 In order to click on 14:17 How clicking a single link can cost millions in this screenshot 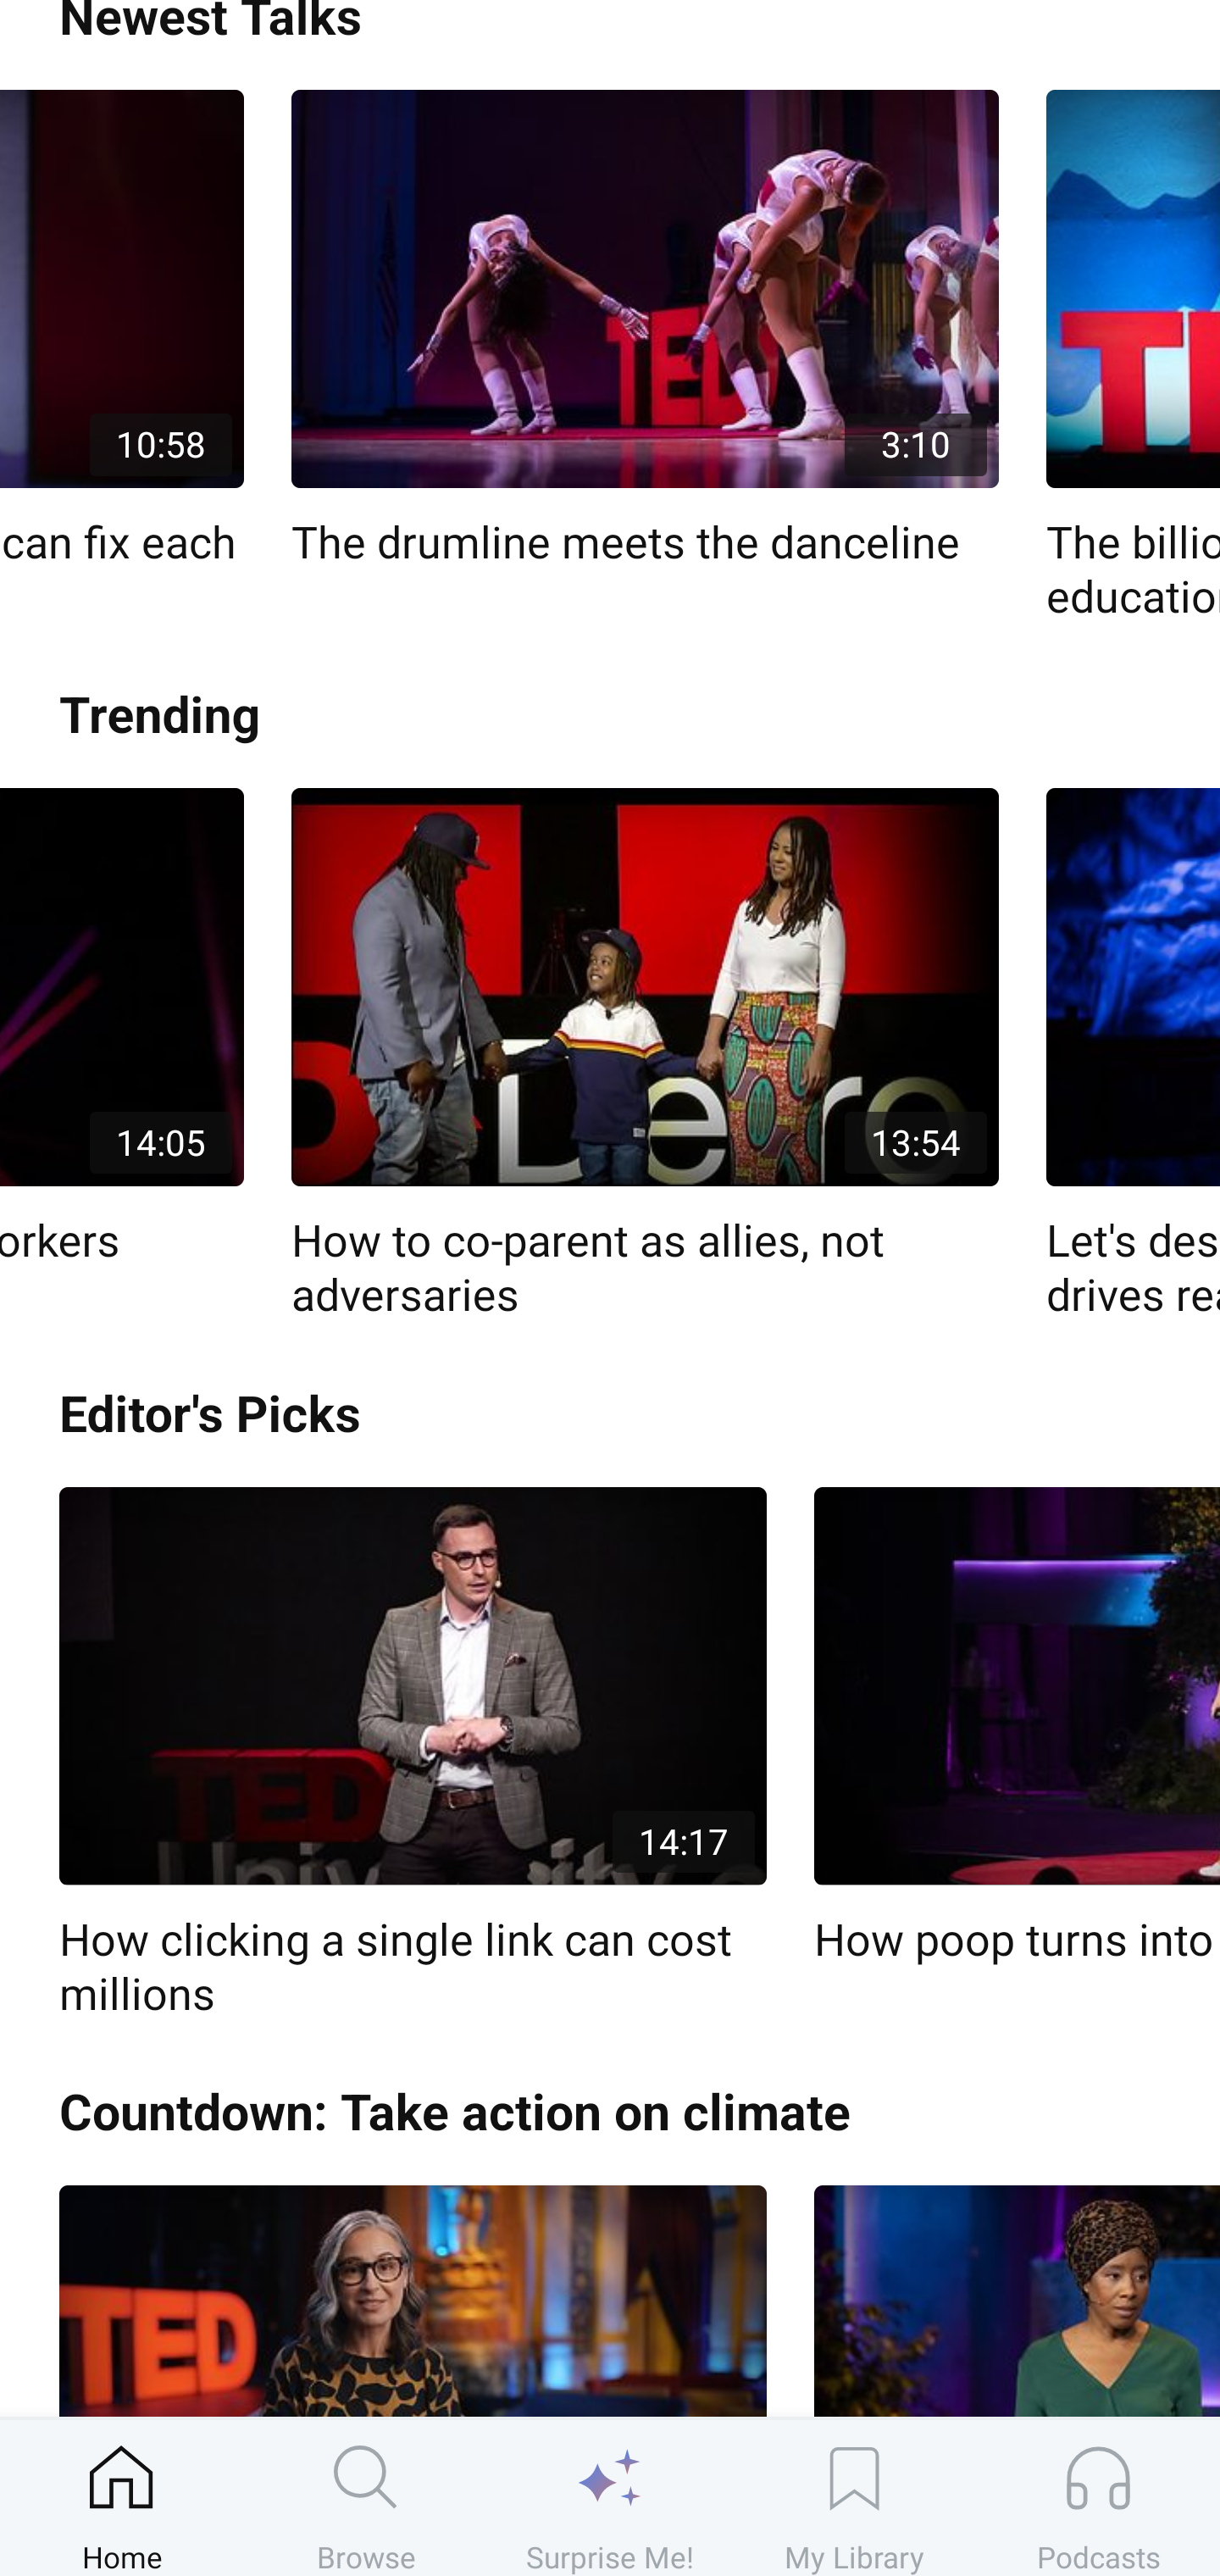, I will do `click(413, 1754)`.